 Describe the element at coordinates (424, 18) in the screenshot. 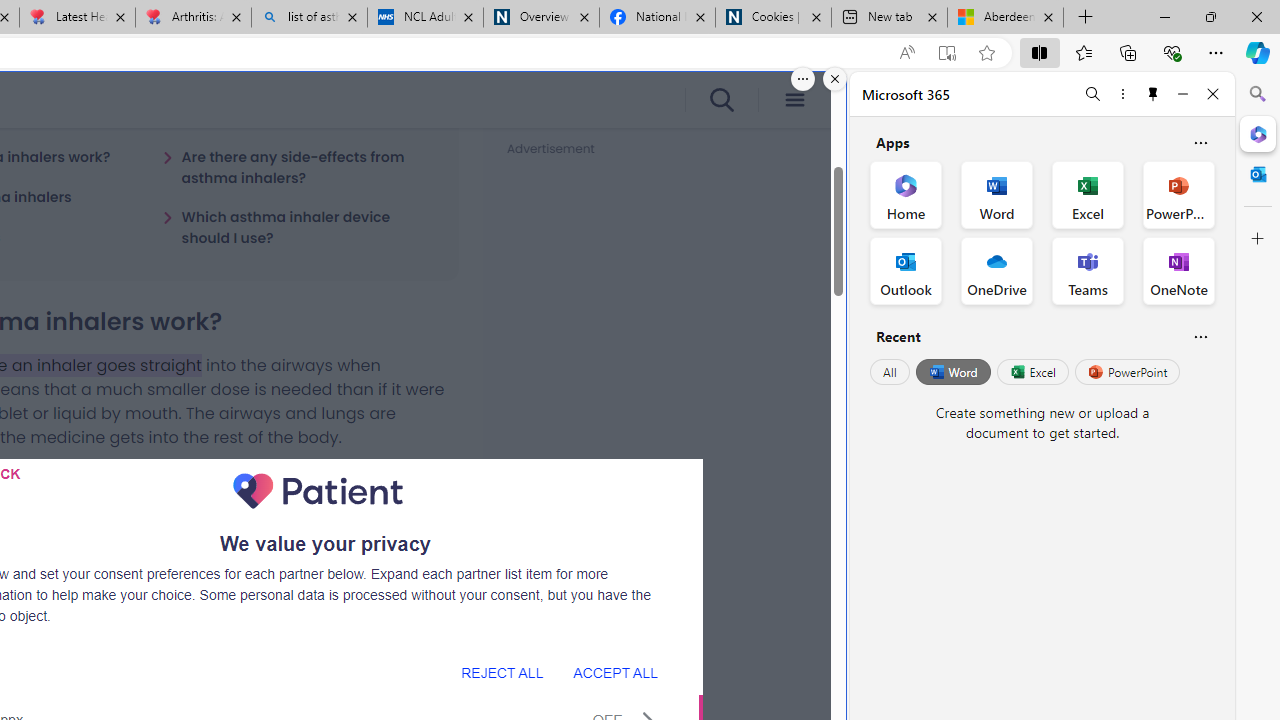

I see `NCL Adult Asthma Inhaler Choice Guideline` at that location.